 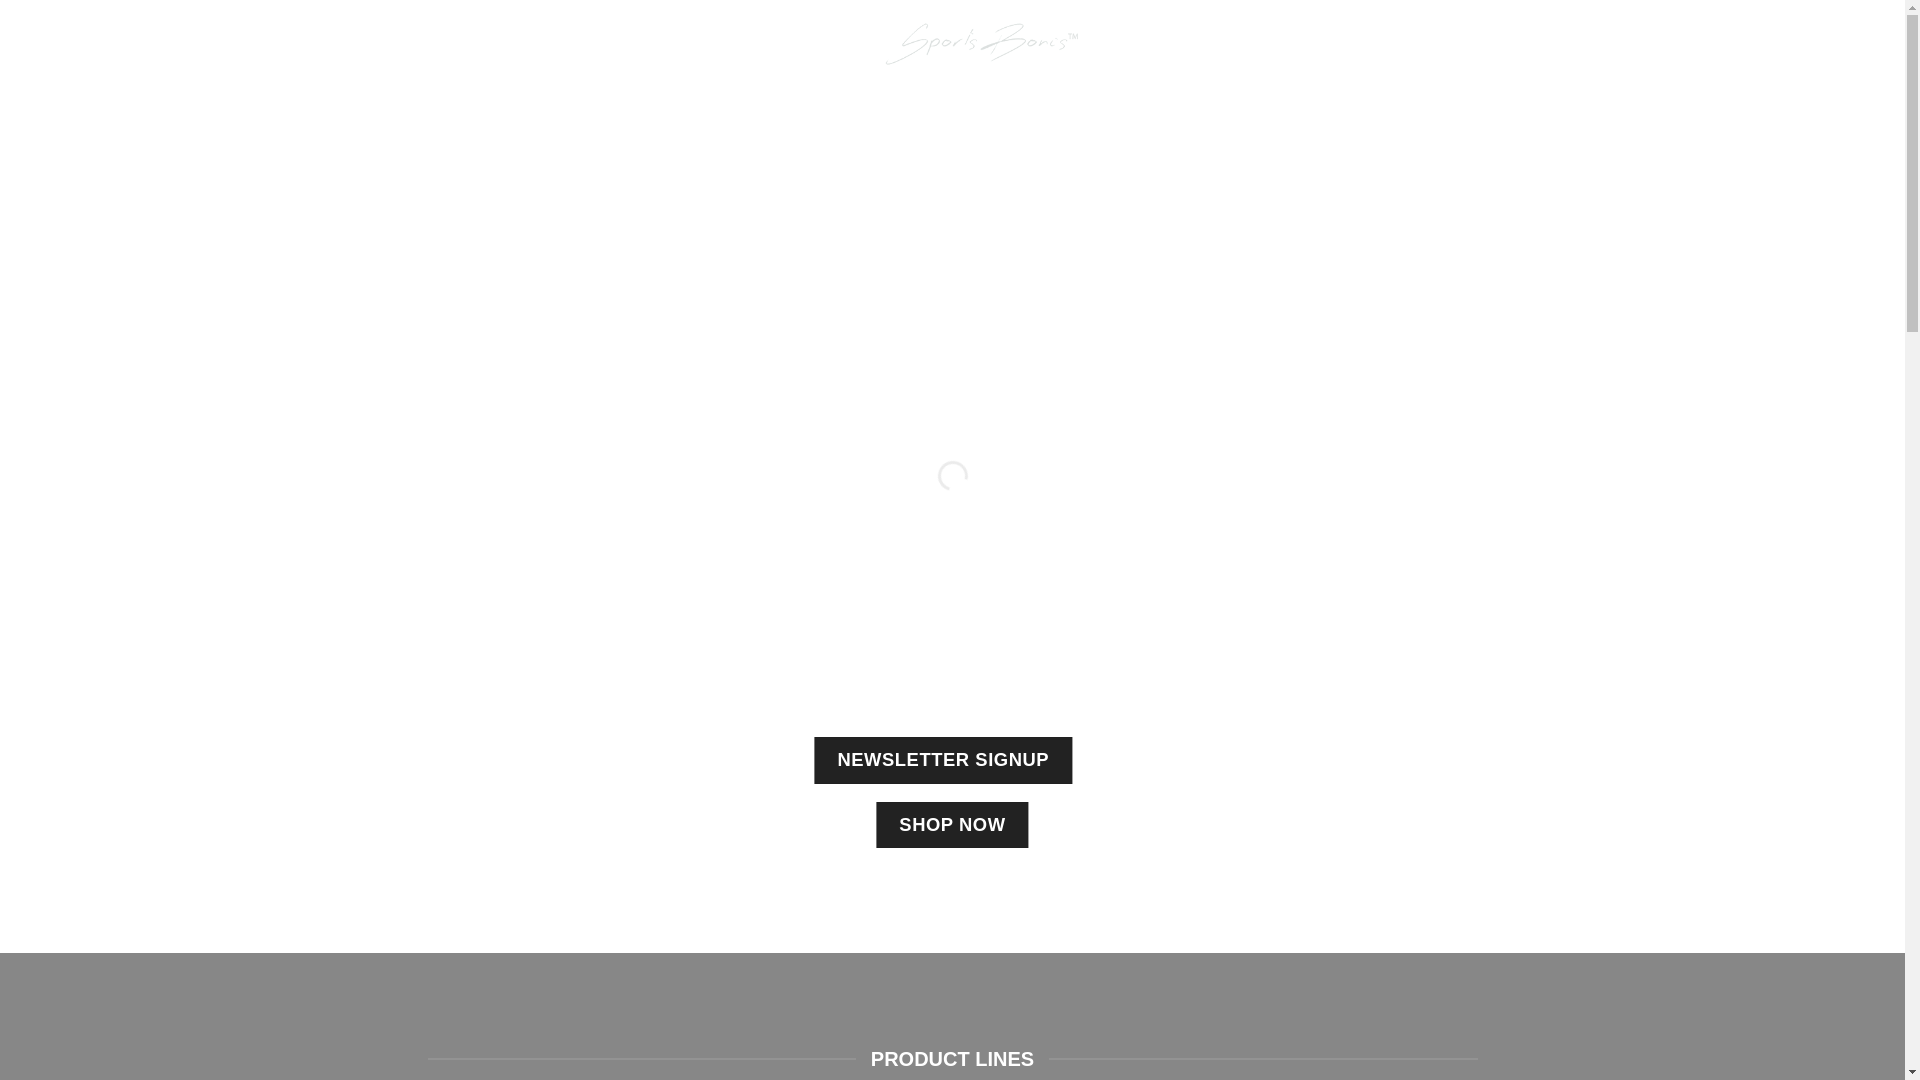 What do you see at coordinates (1816, 44) in the screenshot?
I see `Cart` at bounding box center [1816, 44].